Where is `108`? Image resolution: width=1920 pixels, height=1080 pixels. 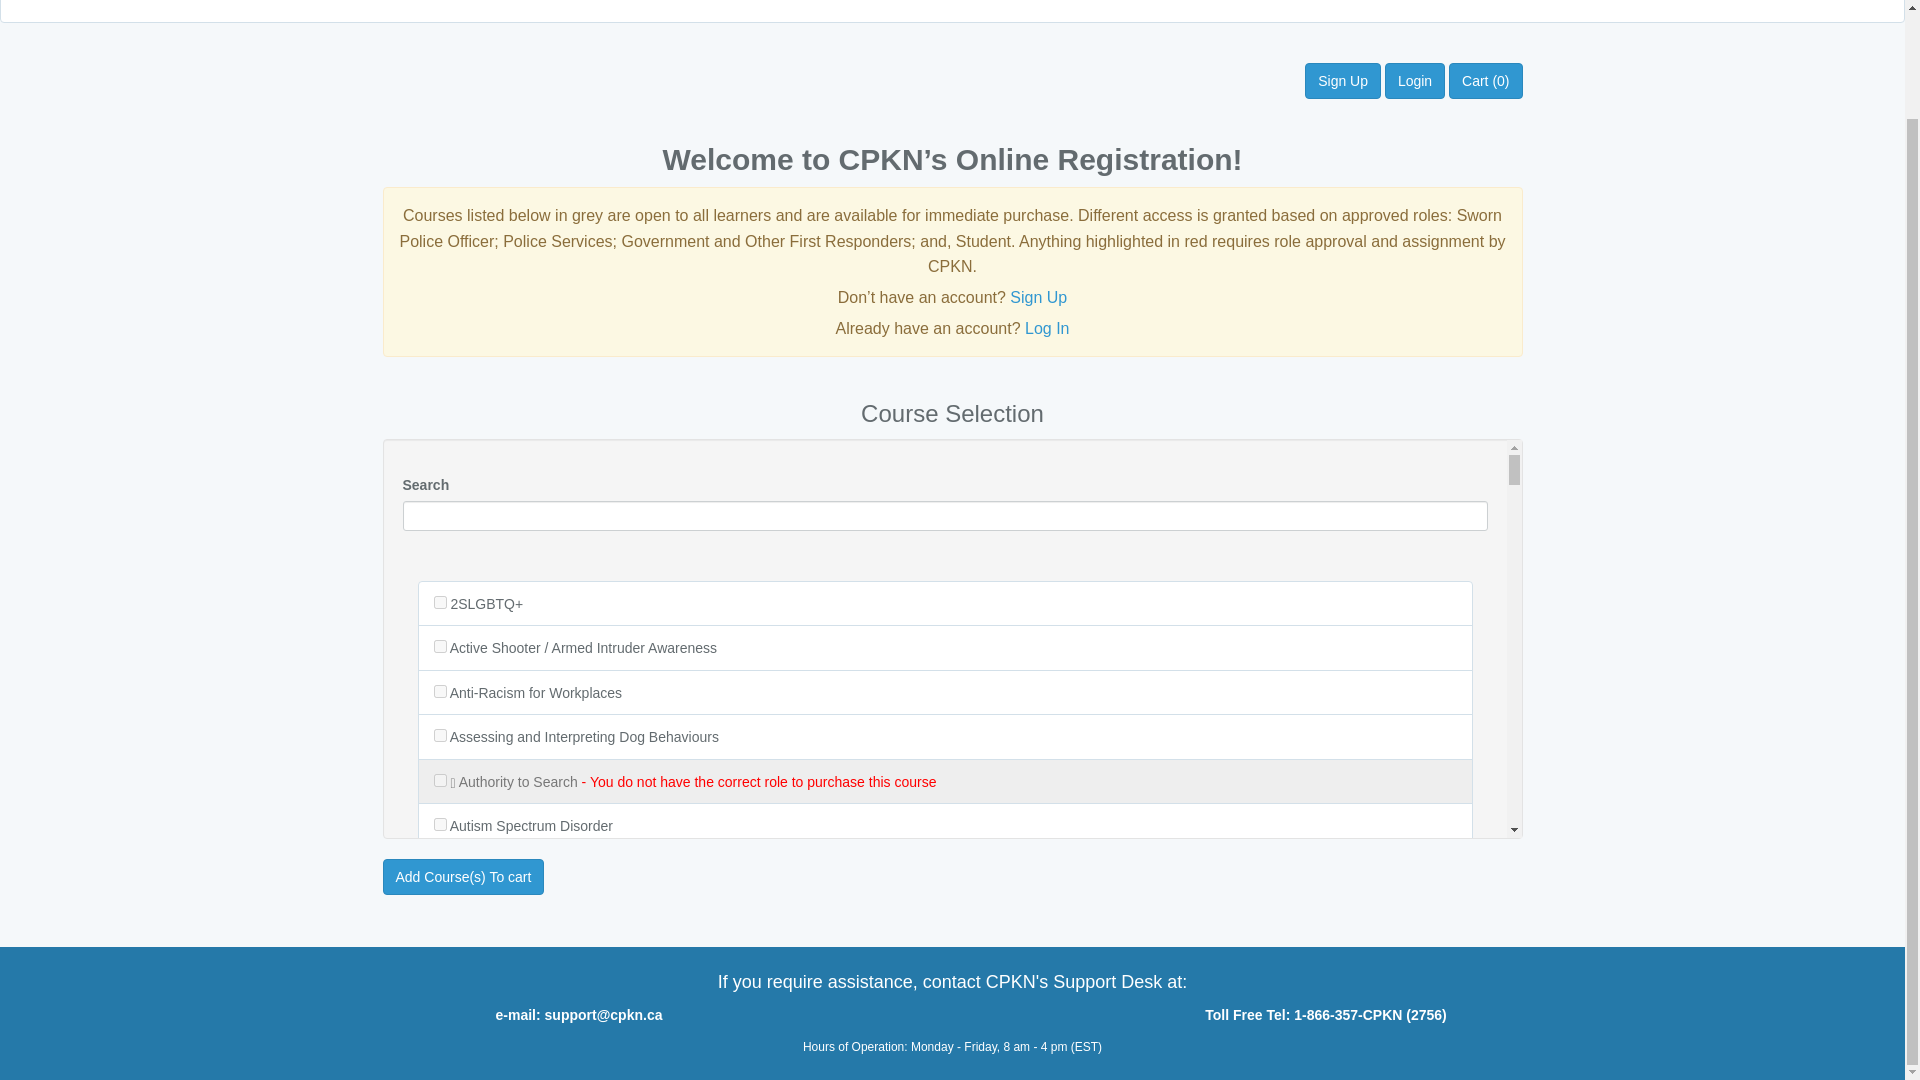
108 is located at coordinates (440, 1002).